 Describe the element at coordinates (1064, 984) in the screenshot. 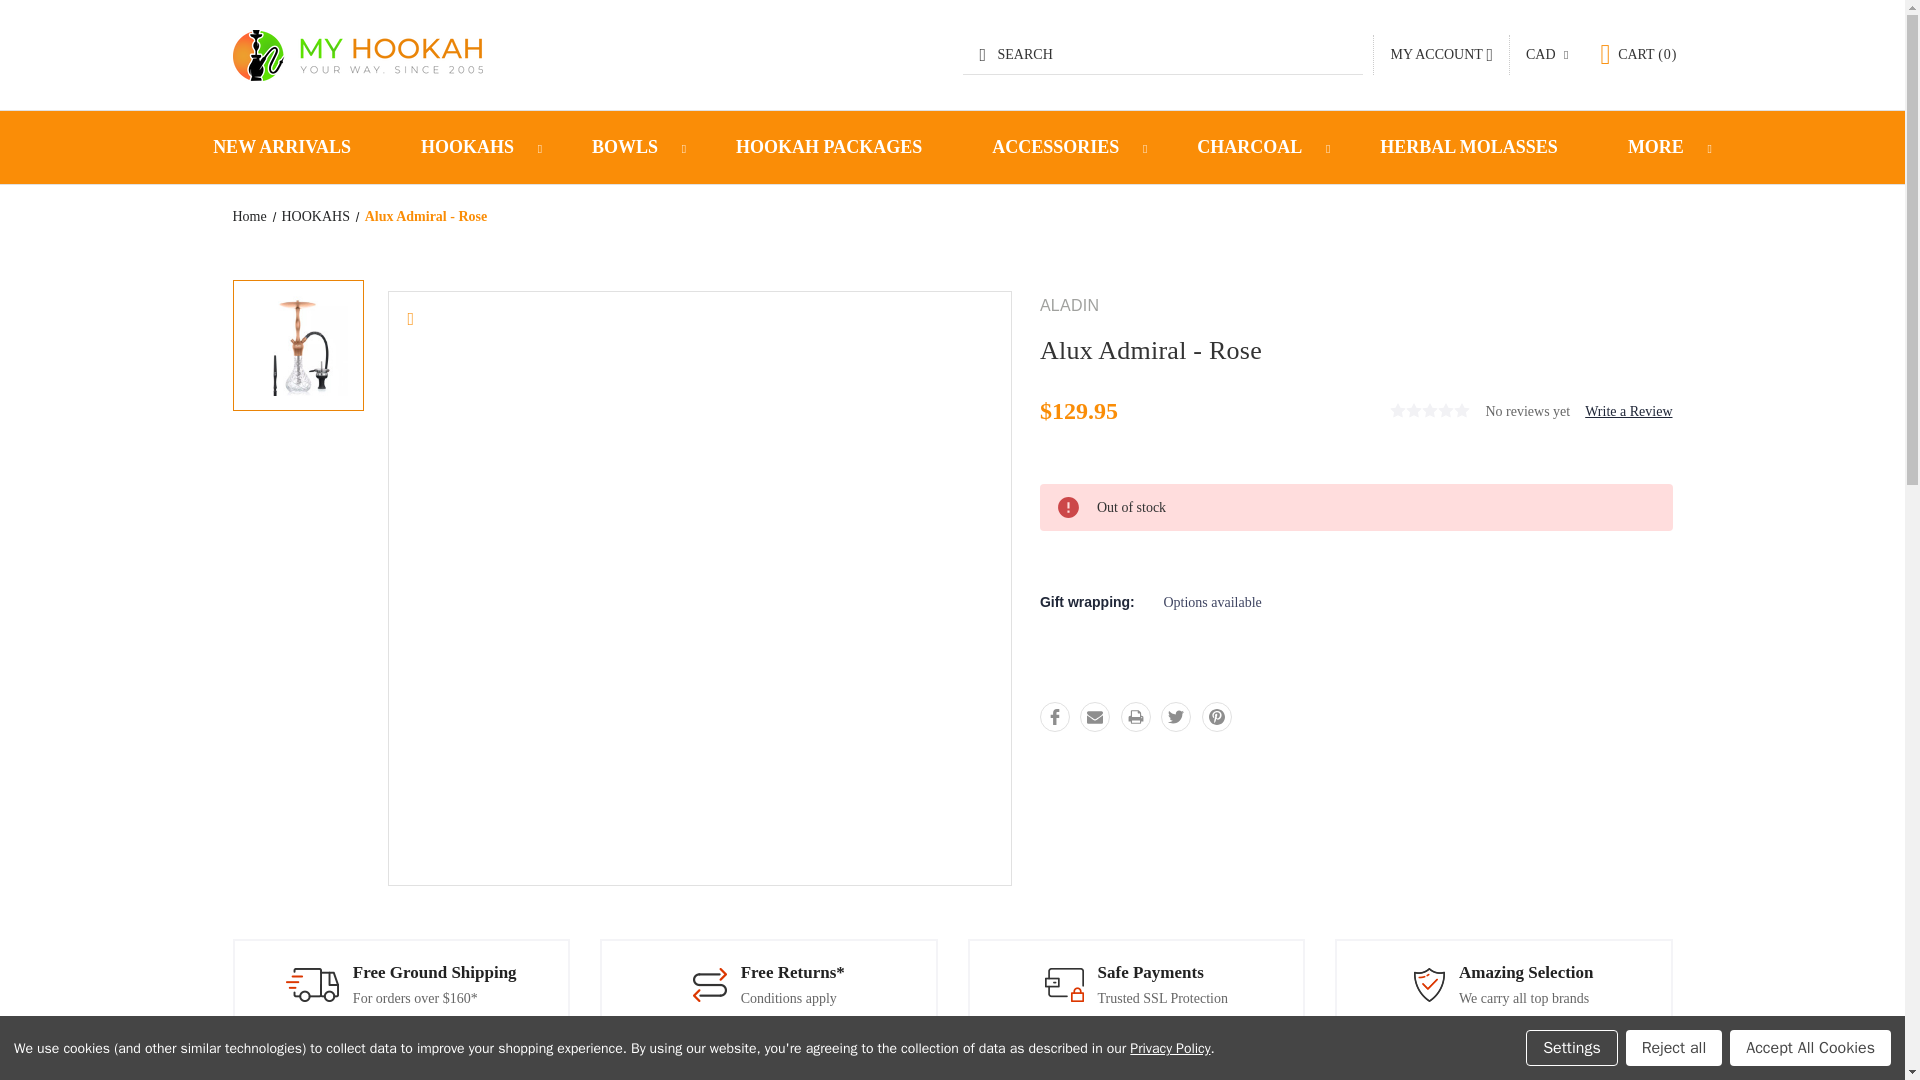

I see `Safe Payments` at that location.